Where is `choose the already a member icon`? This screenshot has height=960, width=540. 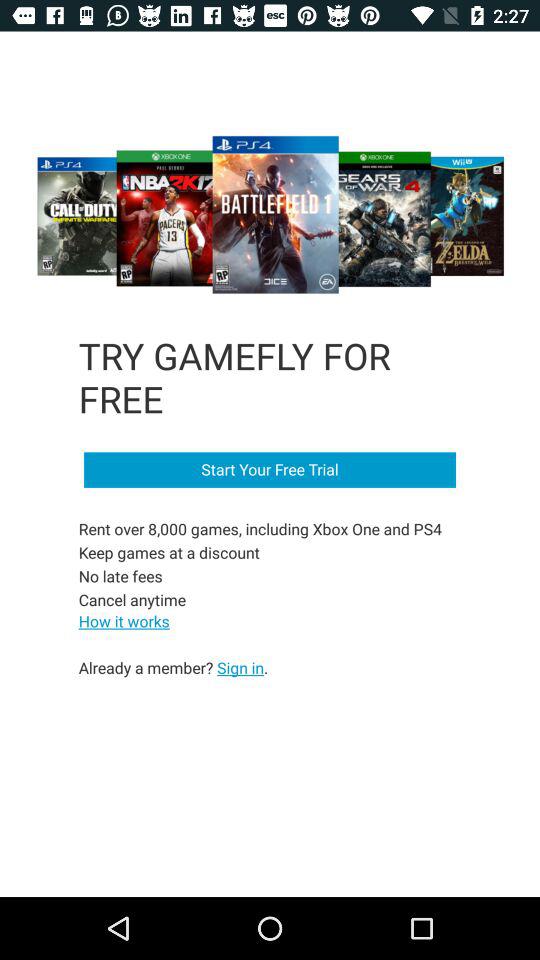
choose the already a member icon is located at coordinates (173, 667).